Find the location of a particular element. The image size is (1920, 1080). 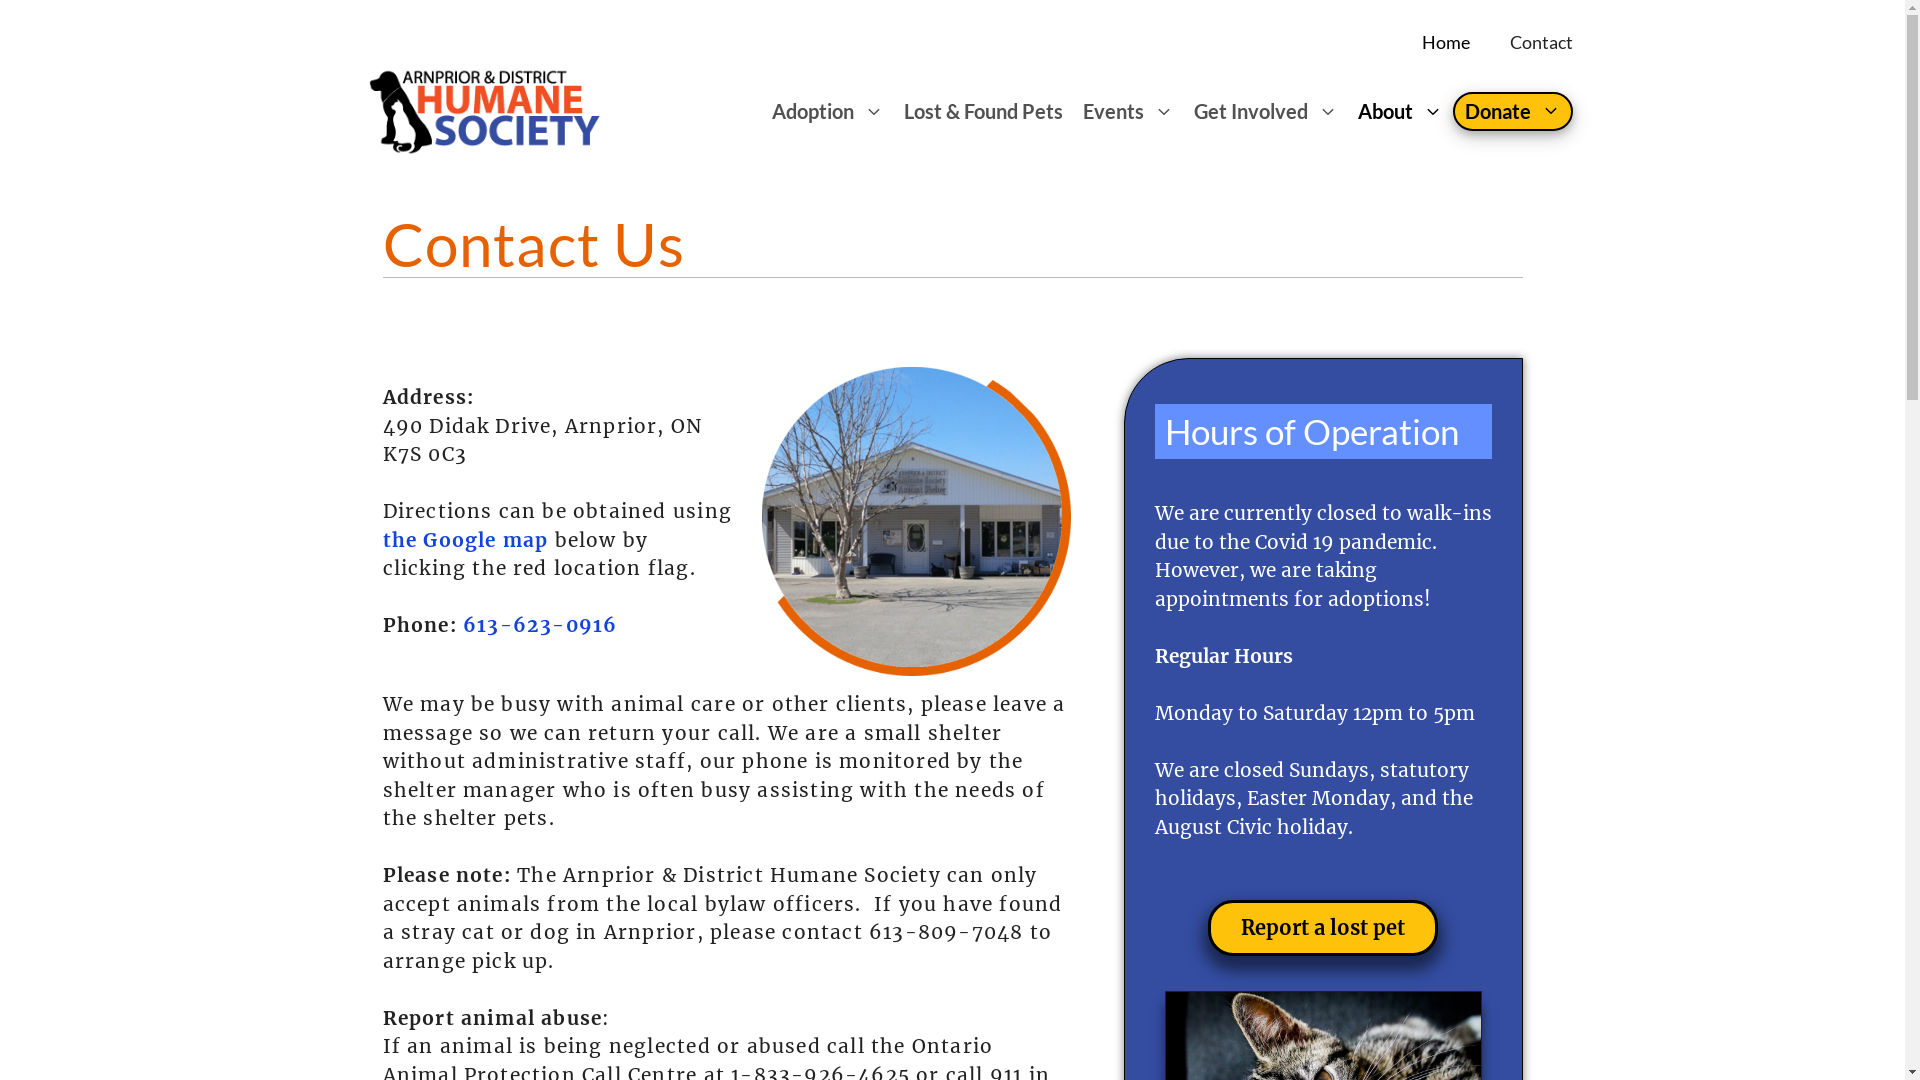

Events is located at coordinates (1128, 111).